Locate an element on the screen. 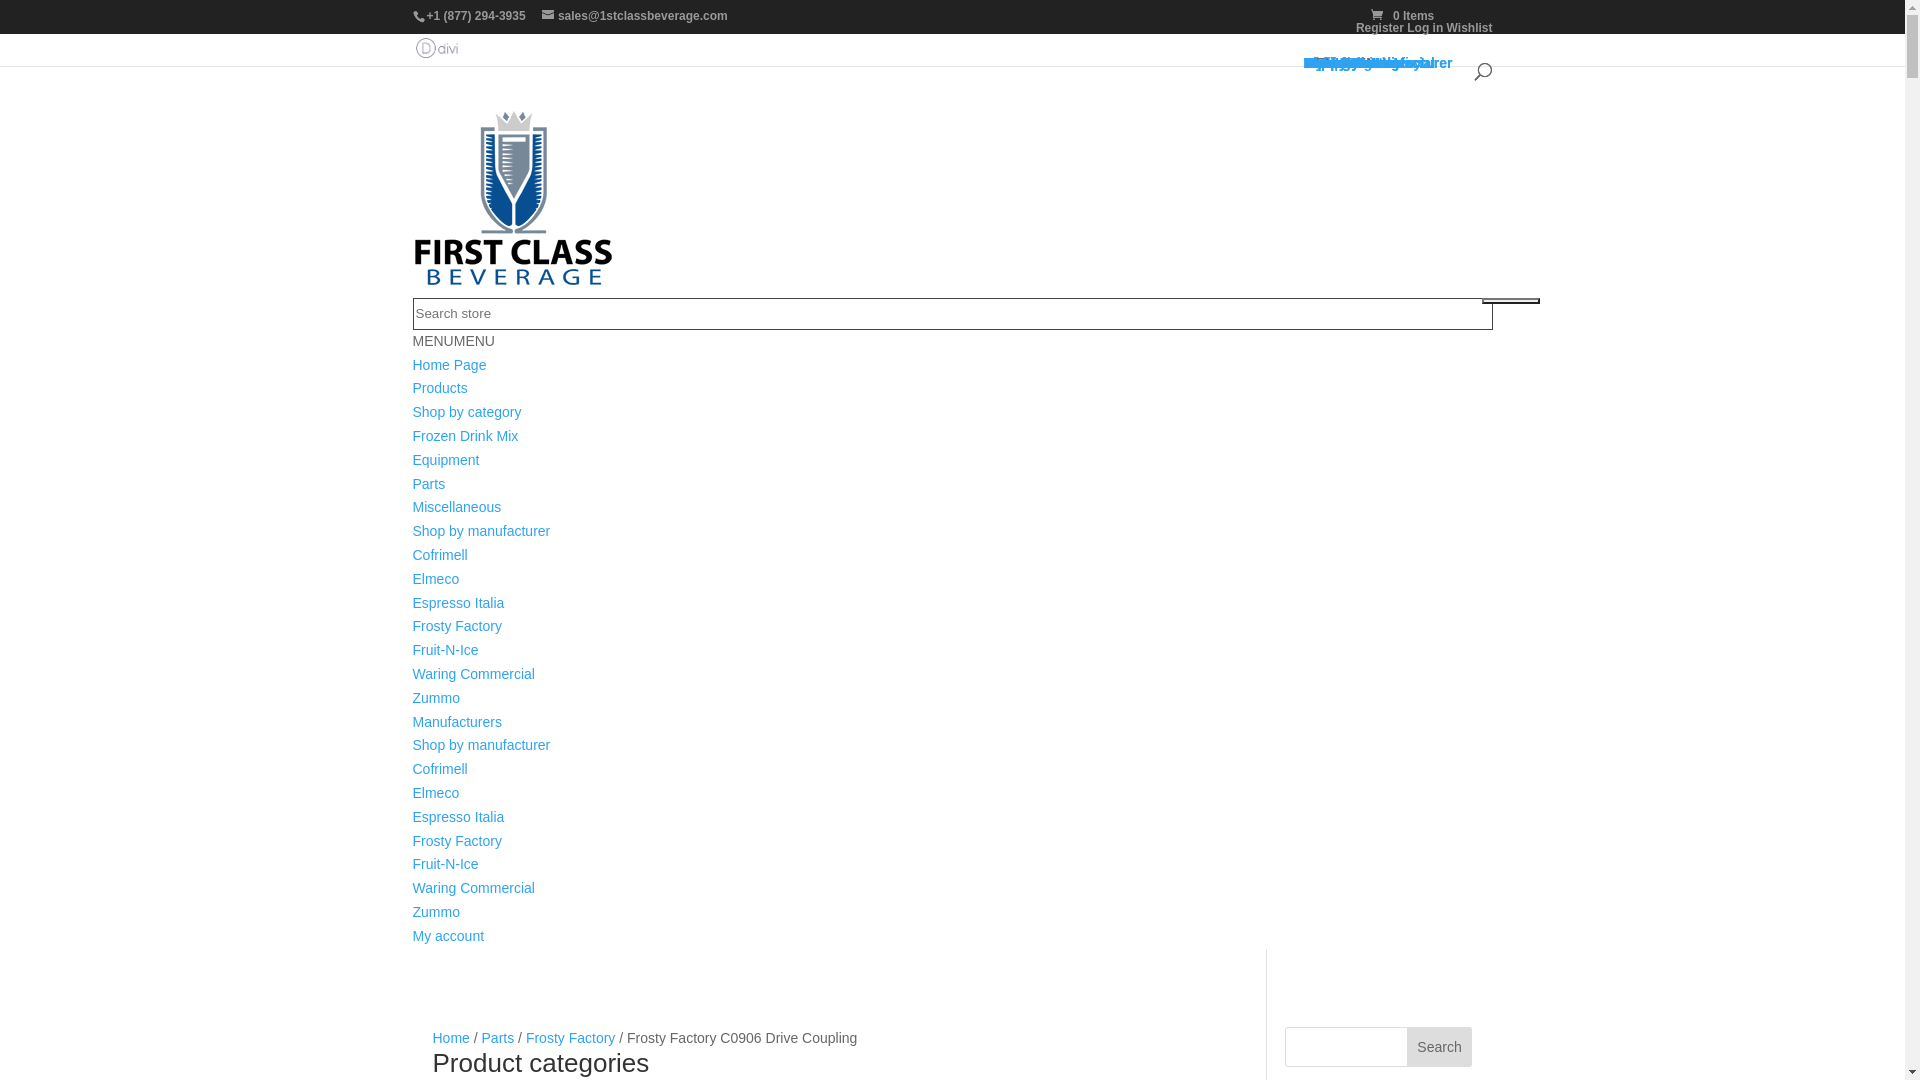  Zummo is located at coordinates (436, 698).